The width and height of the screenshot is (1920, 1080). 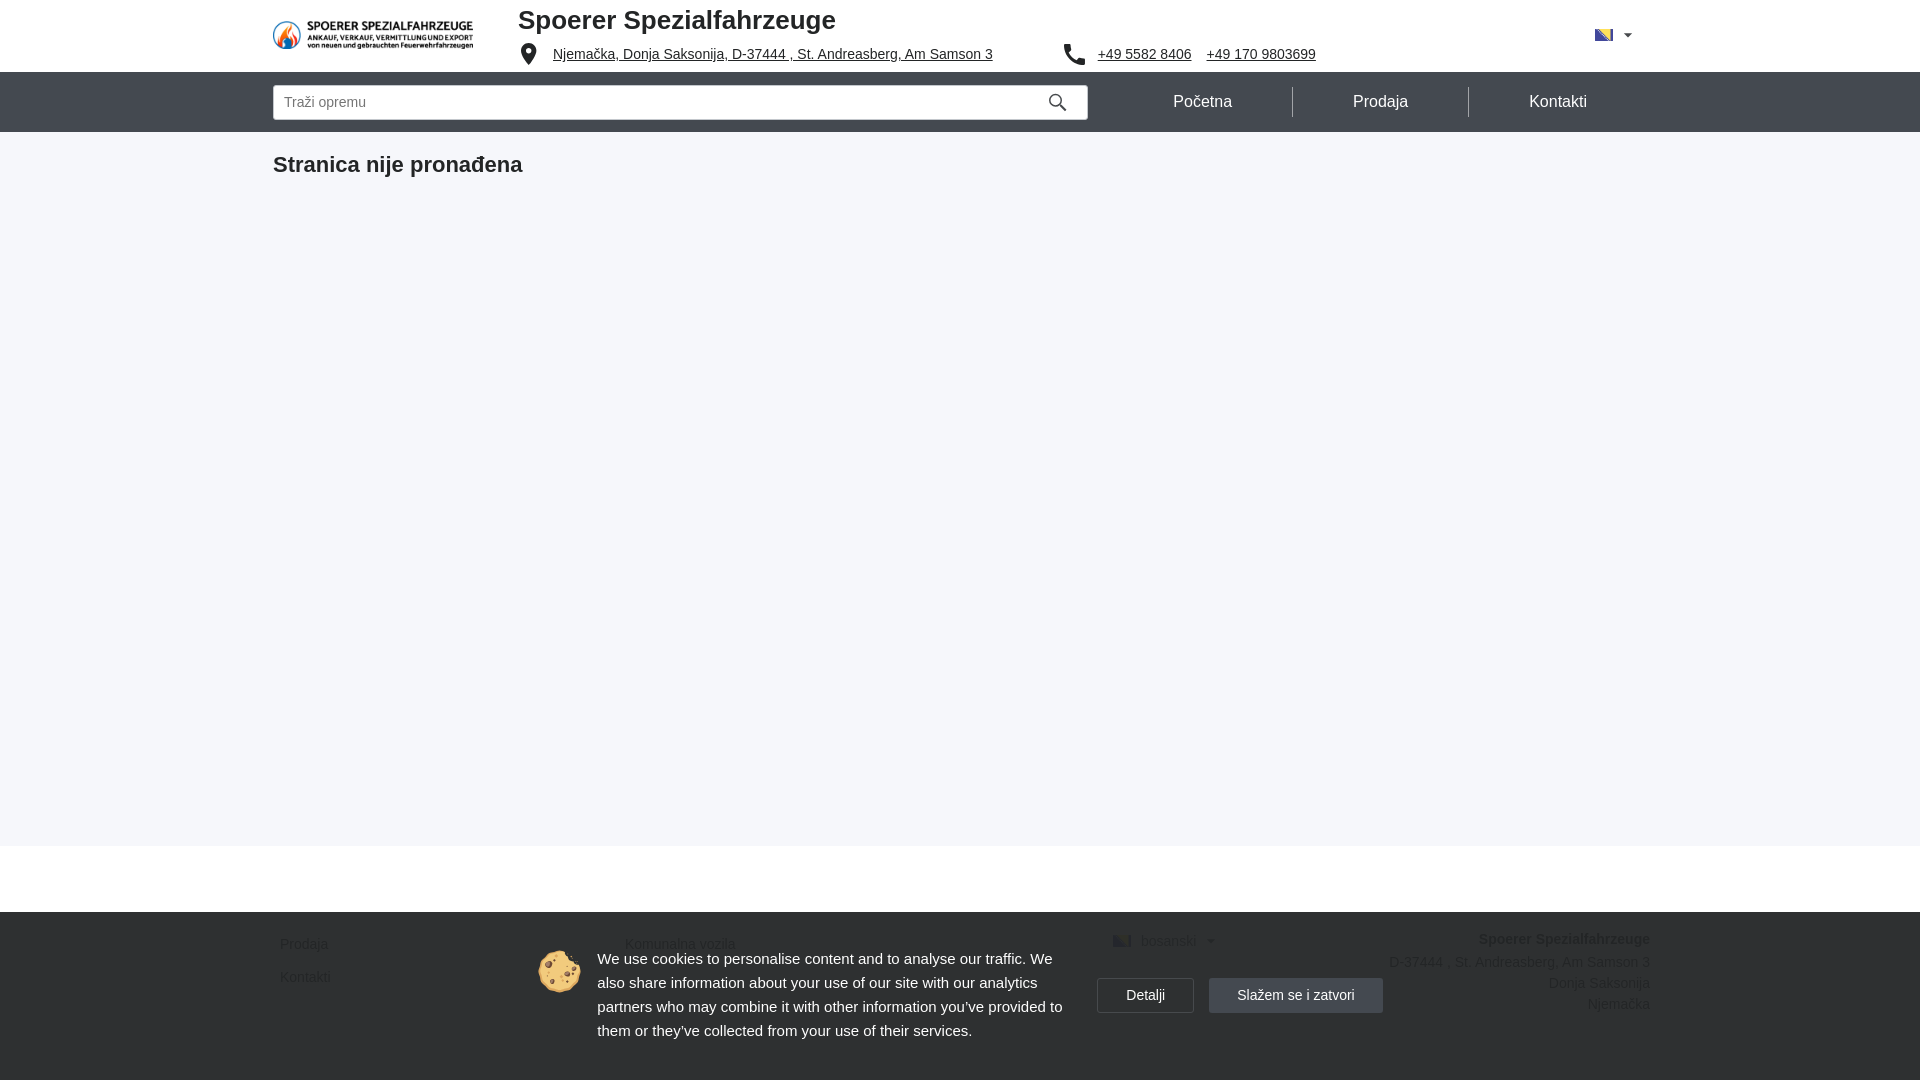 I want to click on Prodaja, so click(x=442, y=944).